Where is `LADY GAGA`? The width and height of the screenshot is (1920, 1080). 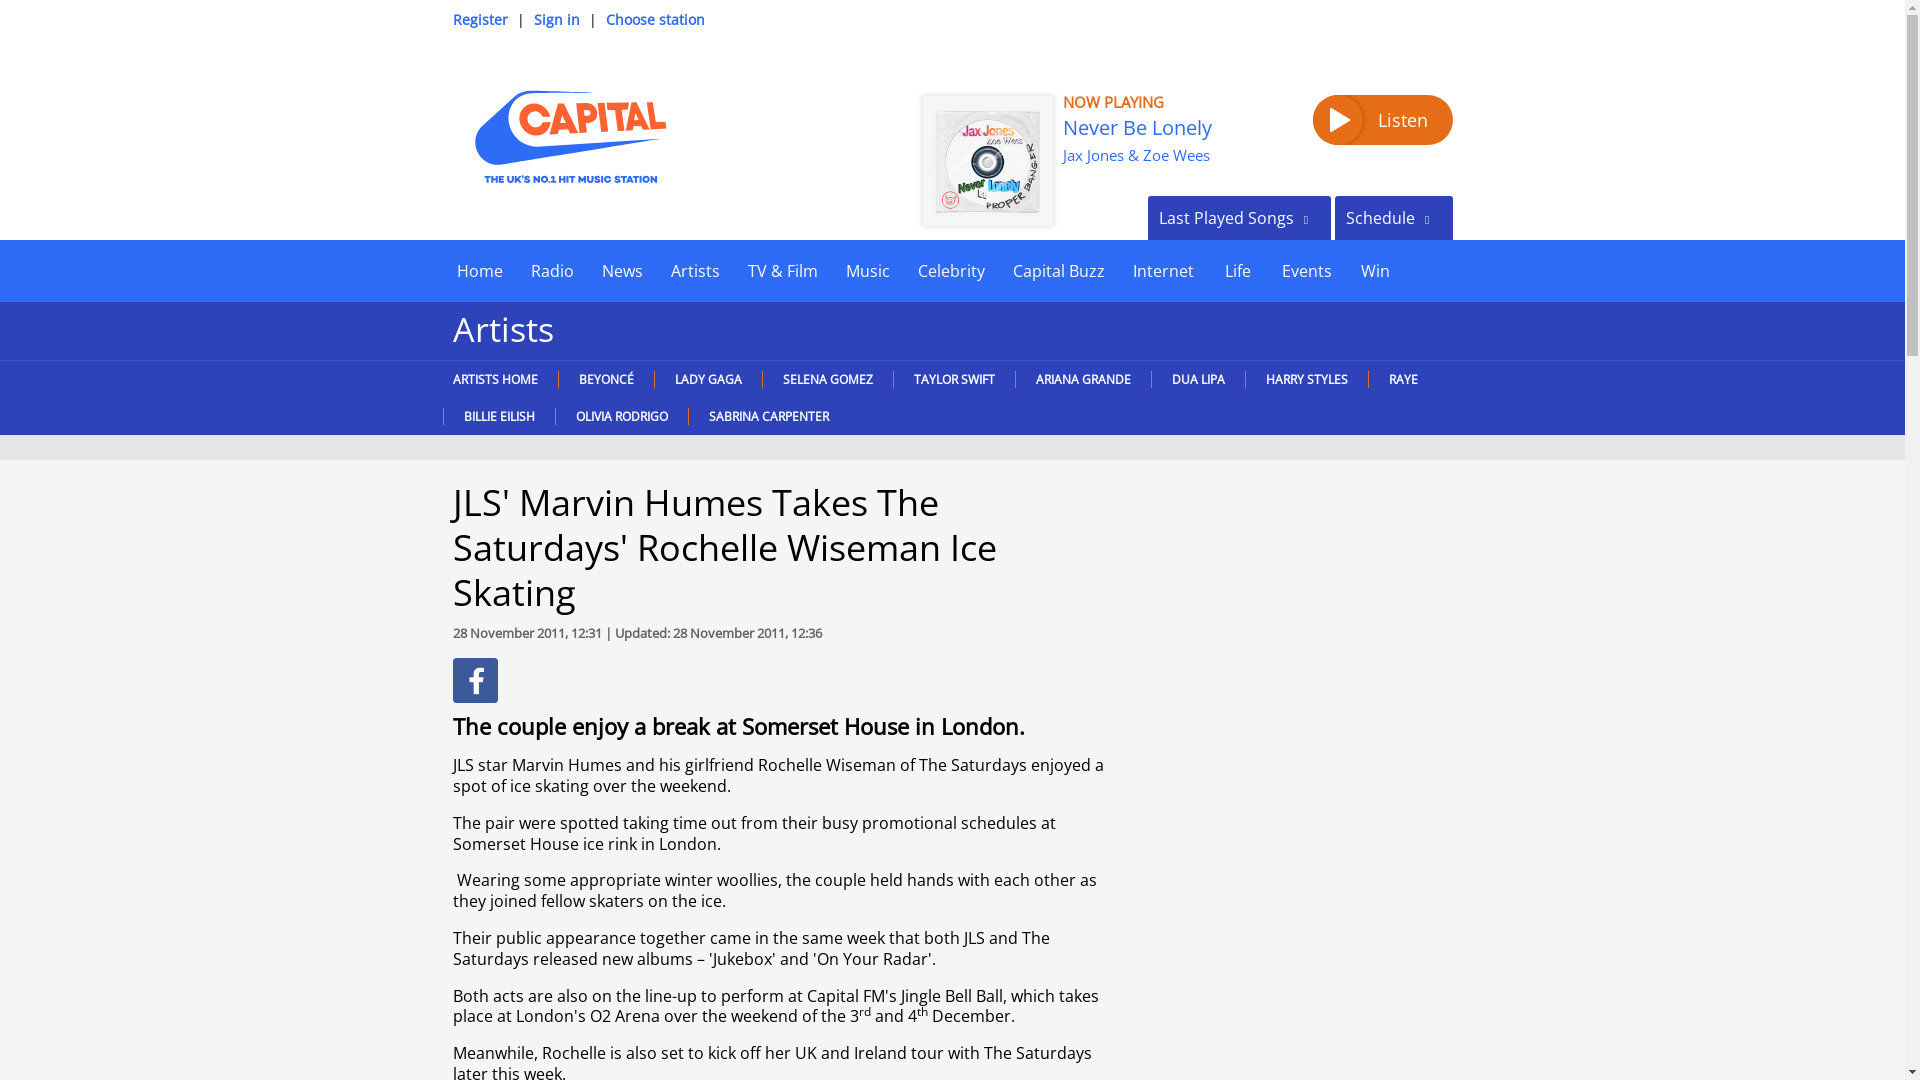
LADY GAGA is located at coordinates (708, 379).